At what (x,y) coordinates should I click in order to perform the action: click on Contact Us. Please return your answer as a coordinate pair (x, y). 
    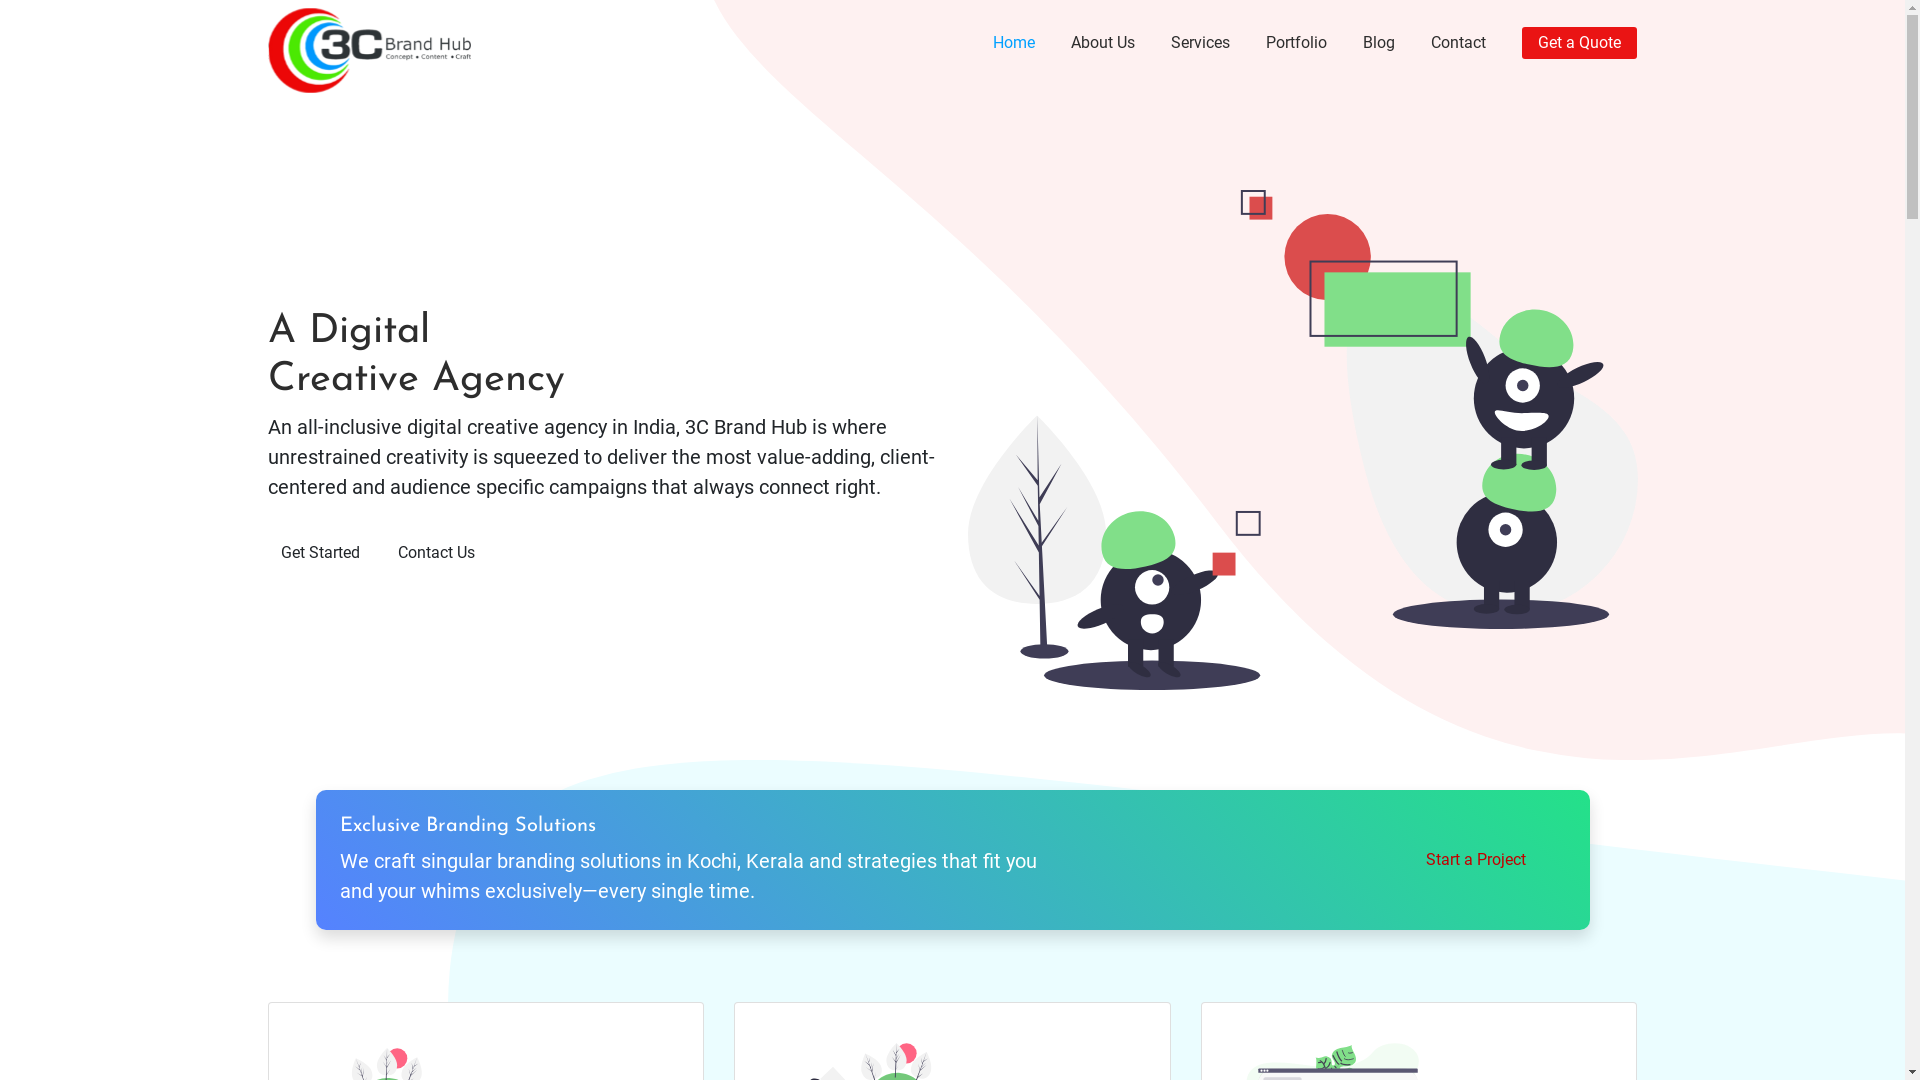
    Looking at the image, I should click on (436, 553).